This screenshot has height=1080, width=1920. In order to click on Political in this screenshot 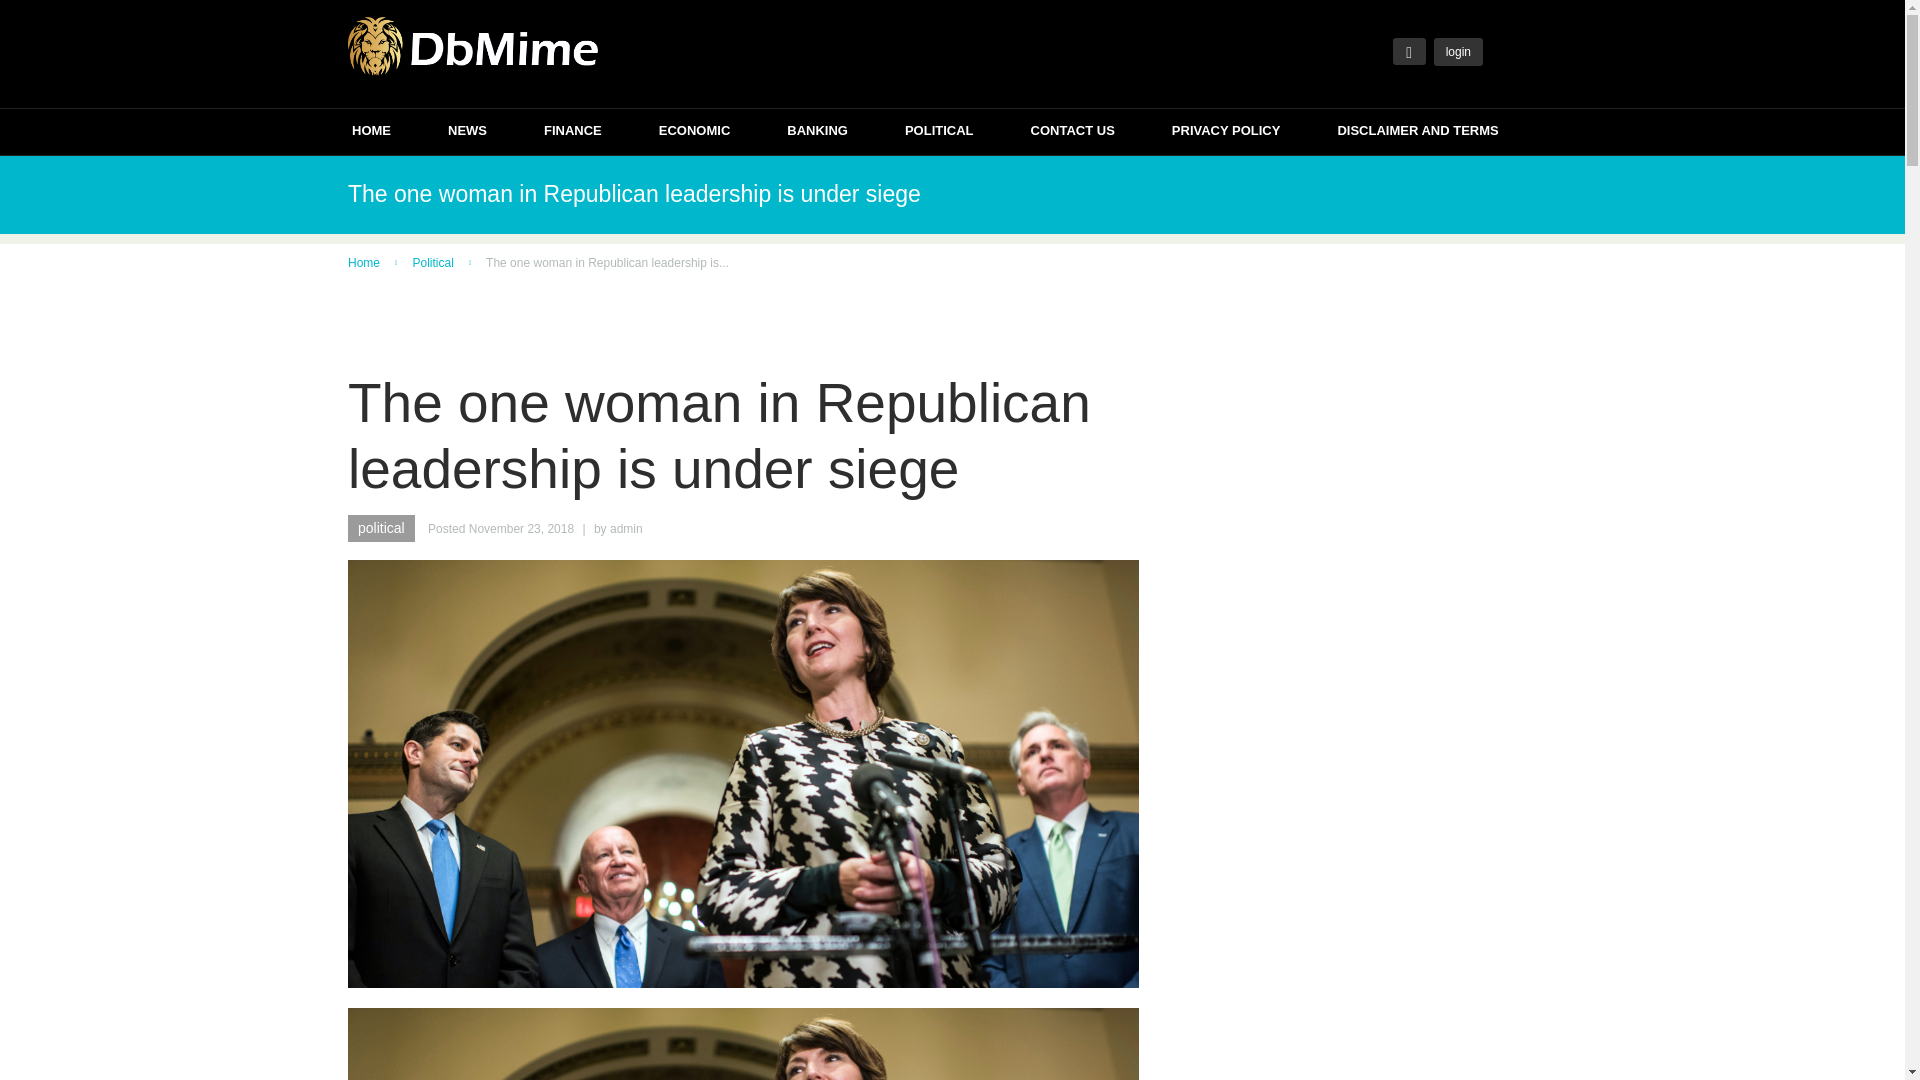, I will do `click(432, 262)`.